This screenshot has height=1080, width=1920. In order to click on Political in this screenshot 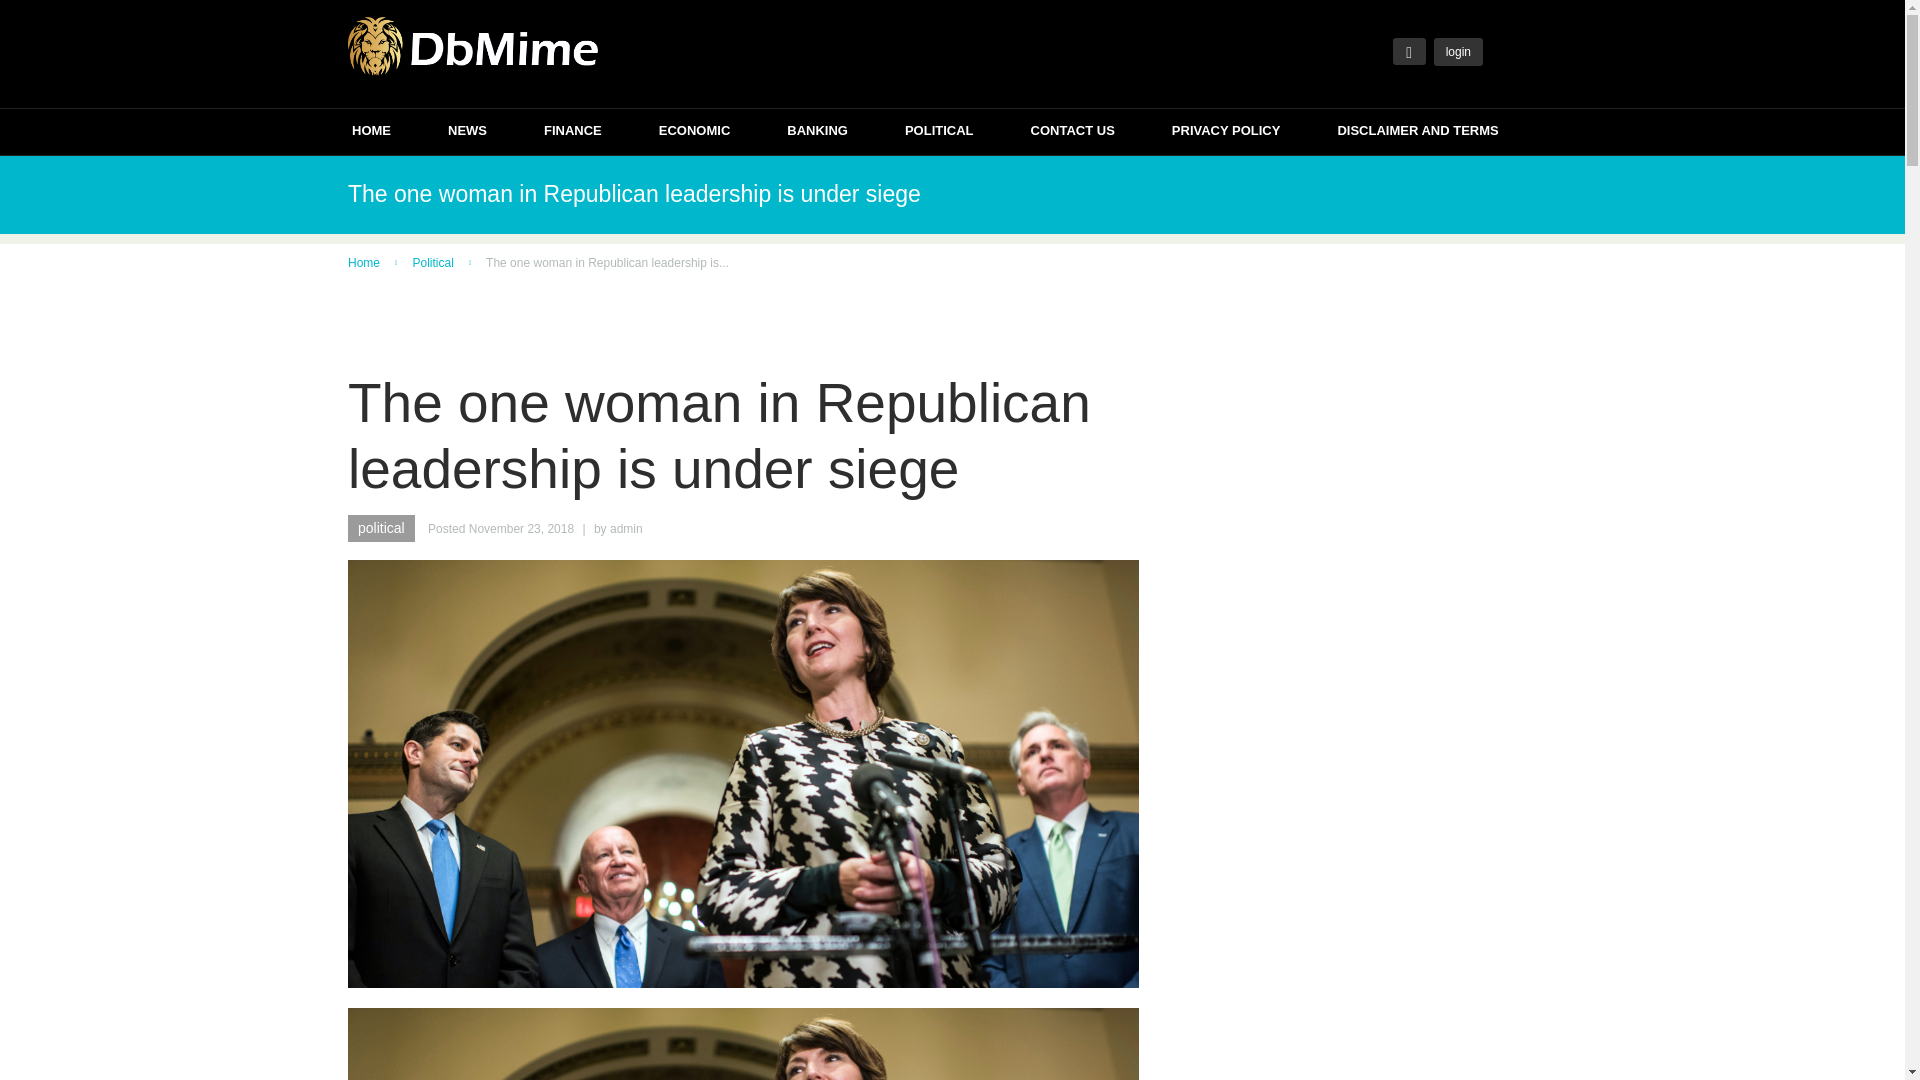, I will do `click(432, 262)`.